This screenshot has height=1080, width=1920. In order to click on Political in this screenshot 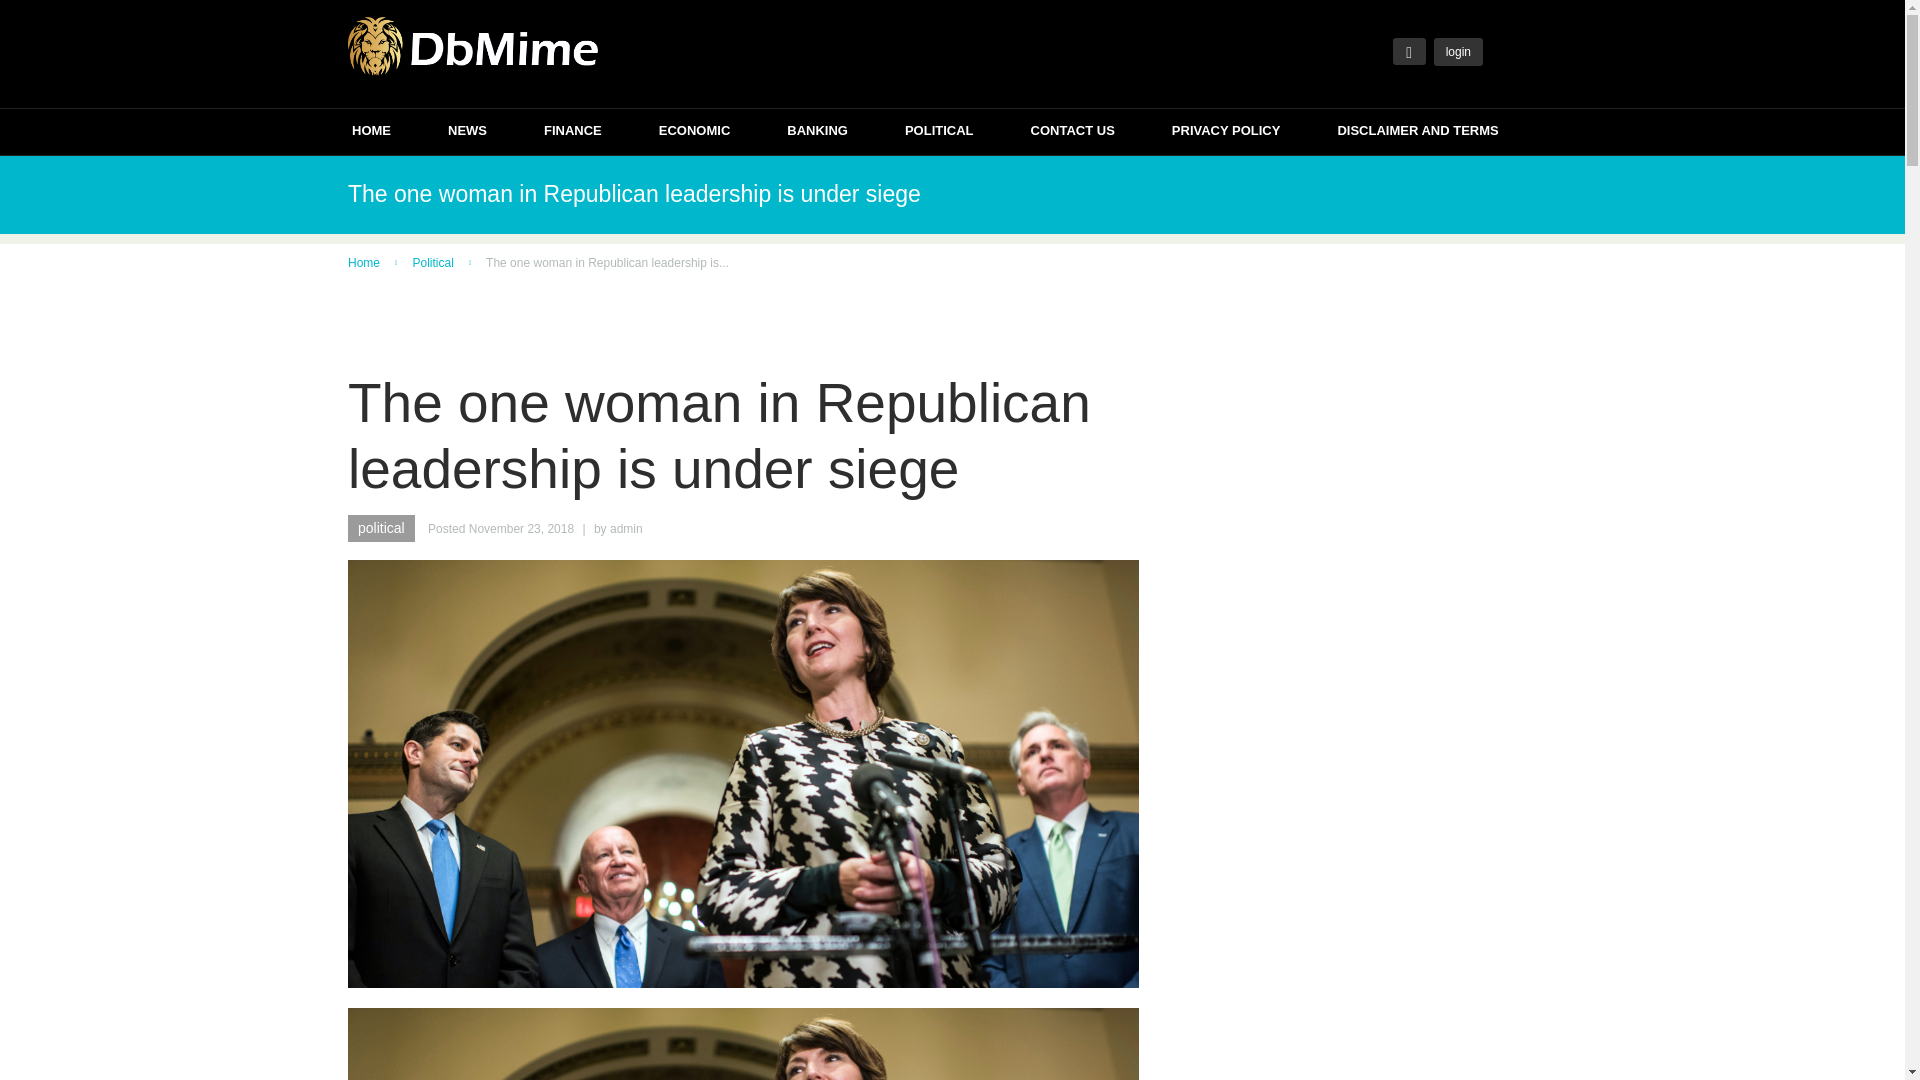, I will do `click(432, 262)`.